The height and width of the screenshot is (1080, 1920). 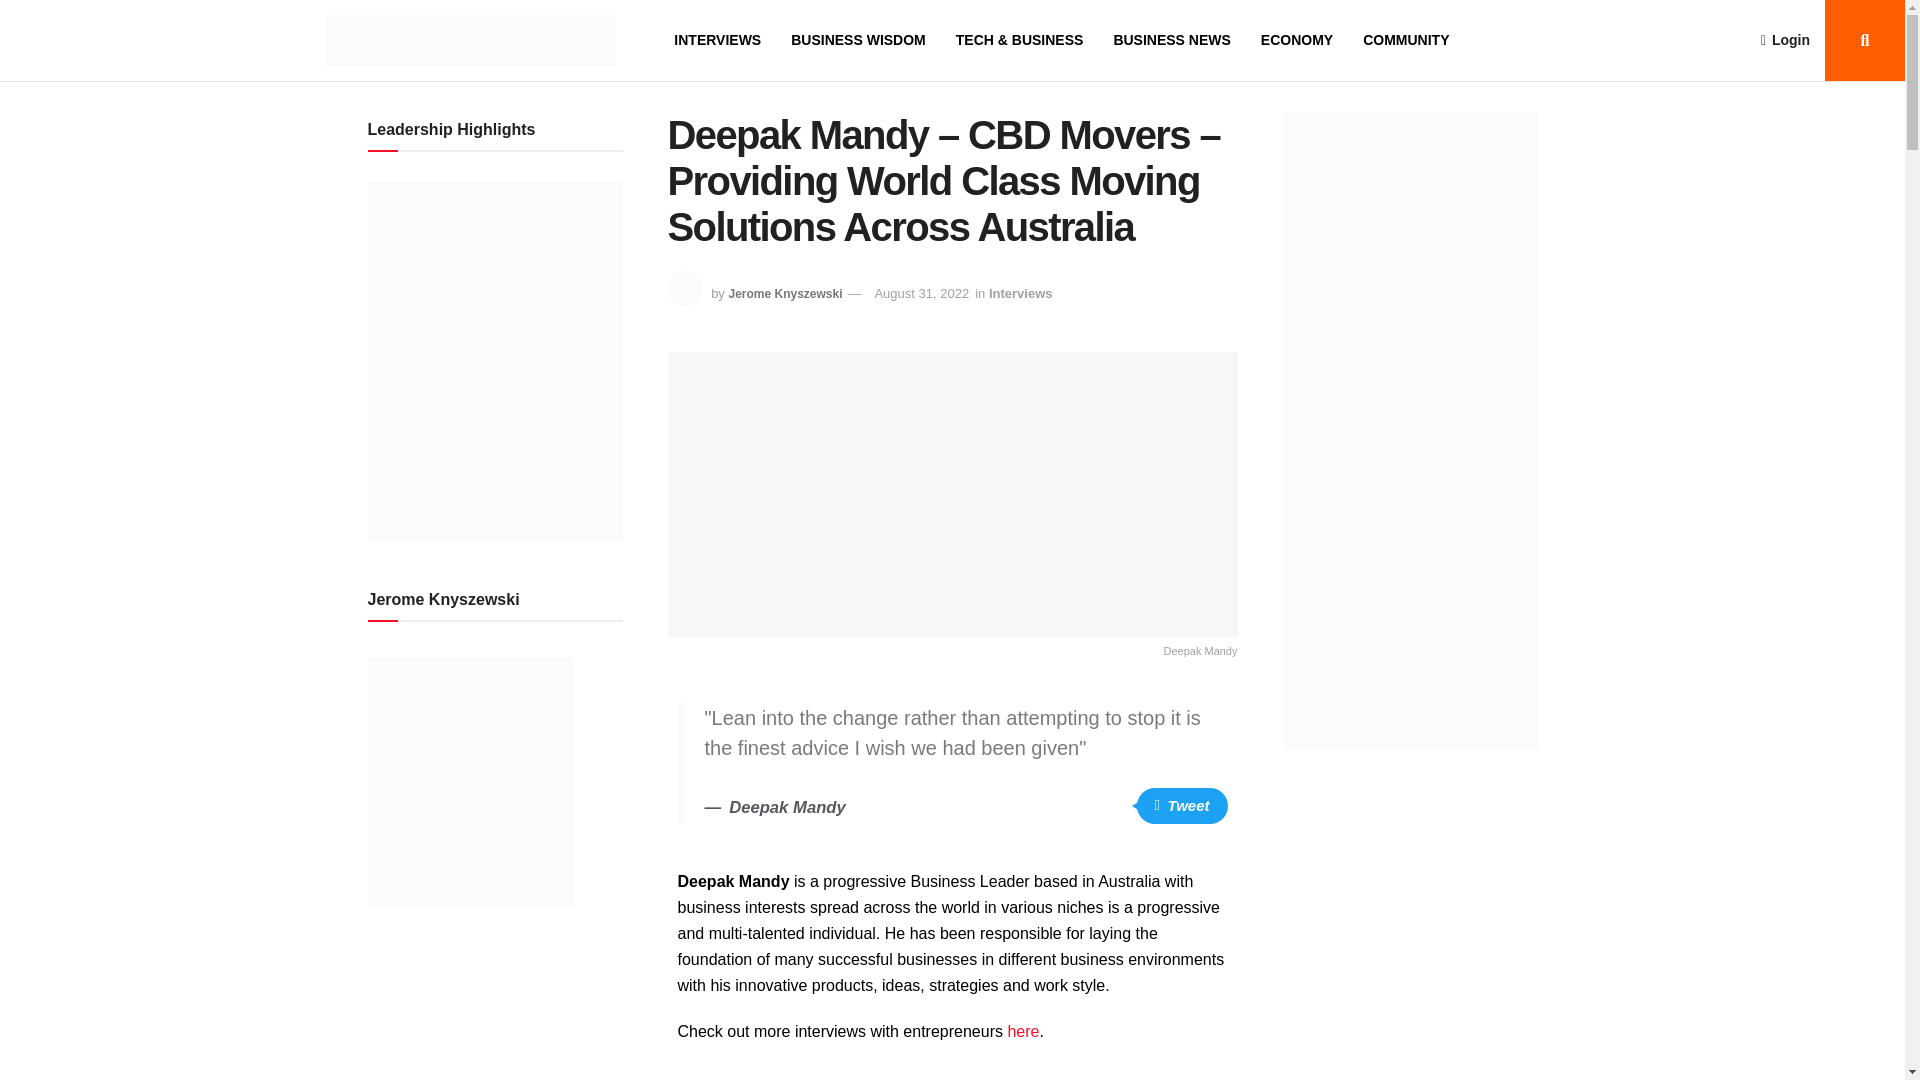 I want to click on COMMUNITY, so click(x=1406, y=40).